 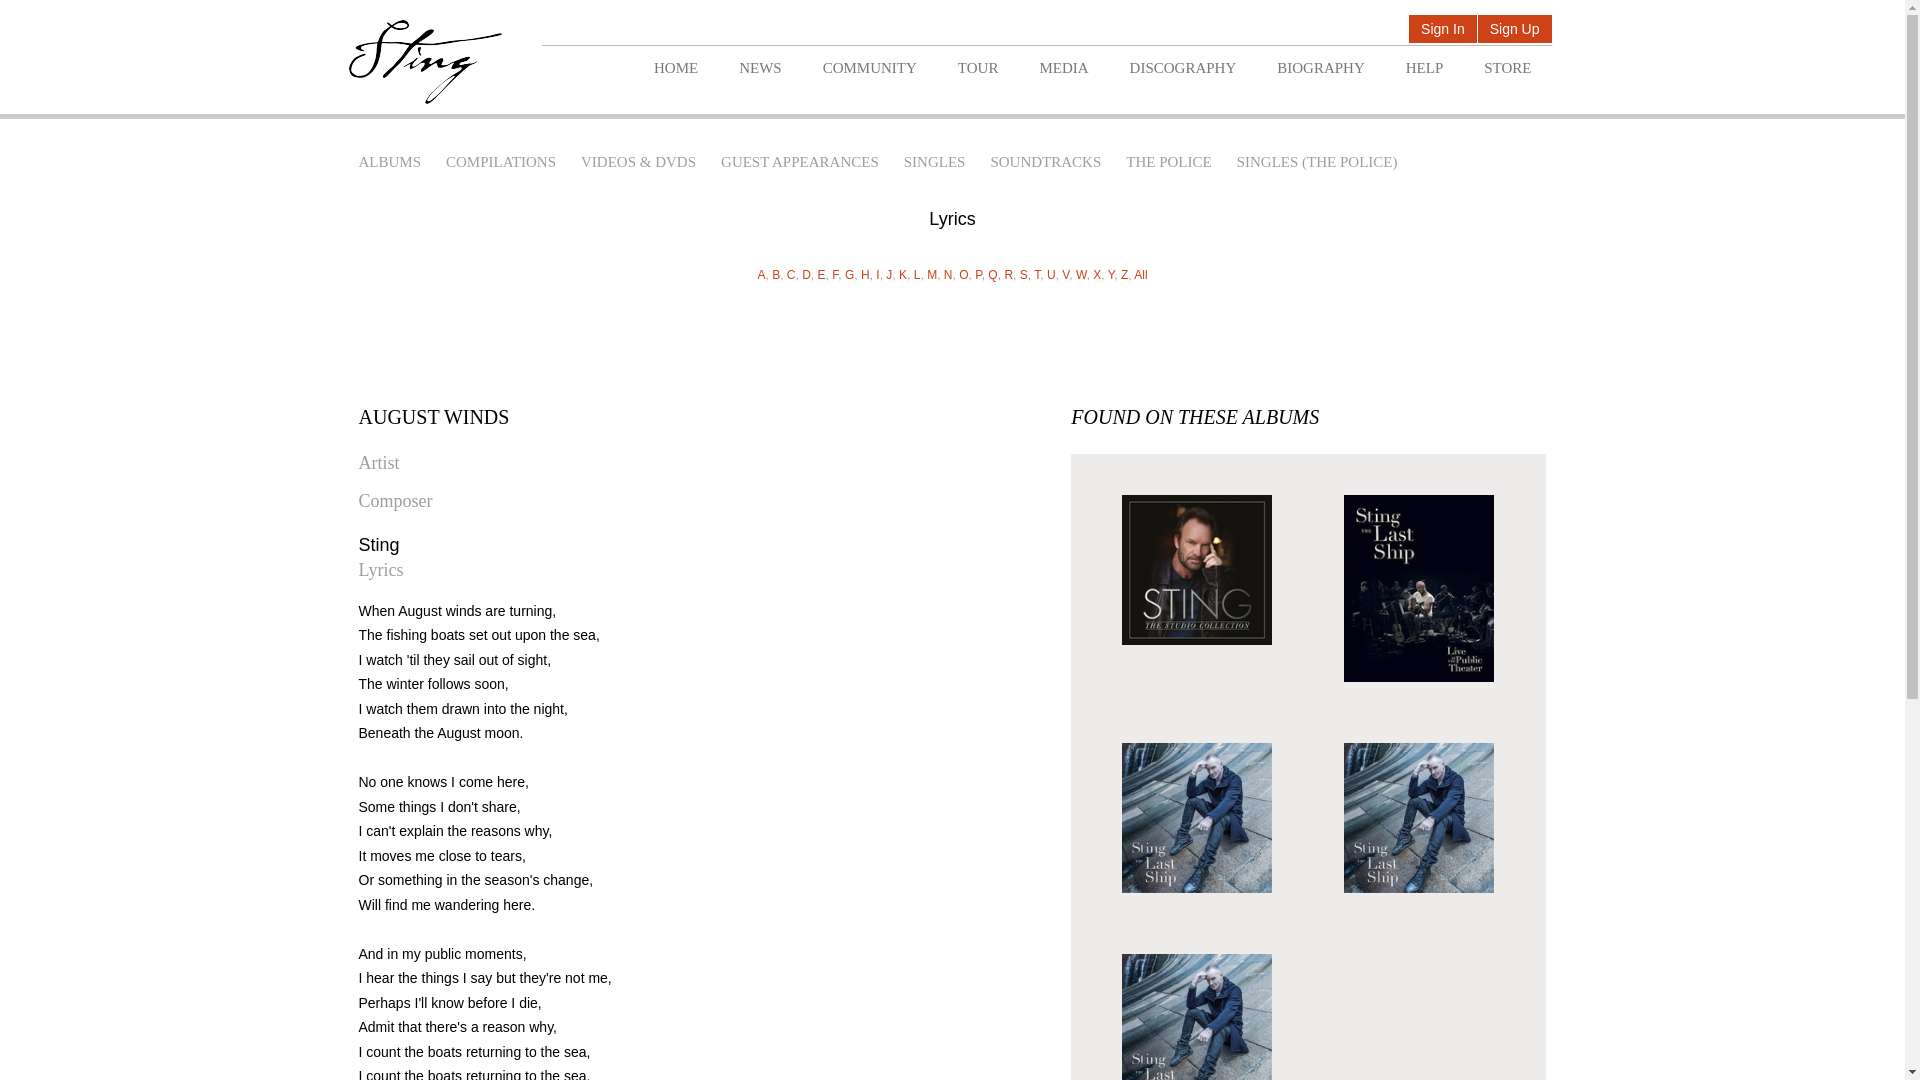 What do you see at coordinates (1442, 30) in the screenshot?
I see `Sign In` at bounding box center [1442, 30].